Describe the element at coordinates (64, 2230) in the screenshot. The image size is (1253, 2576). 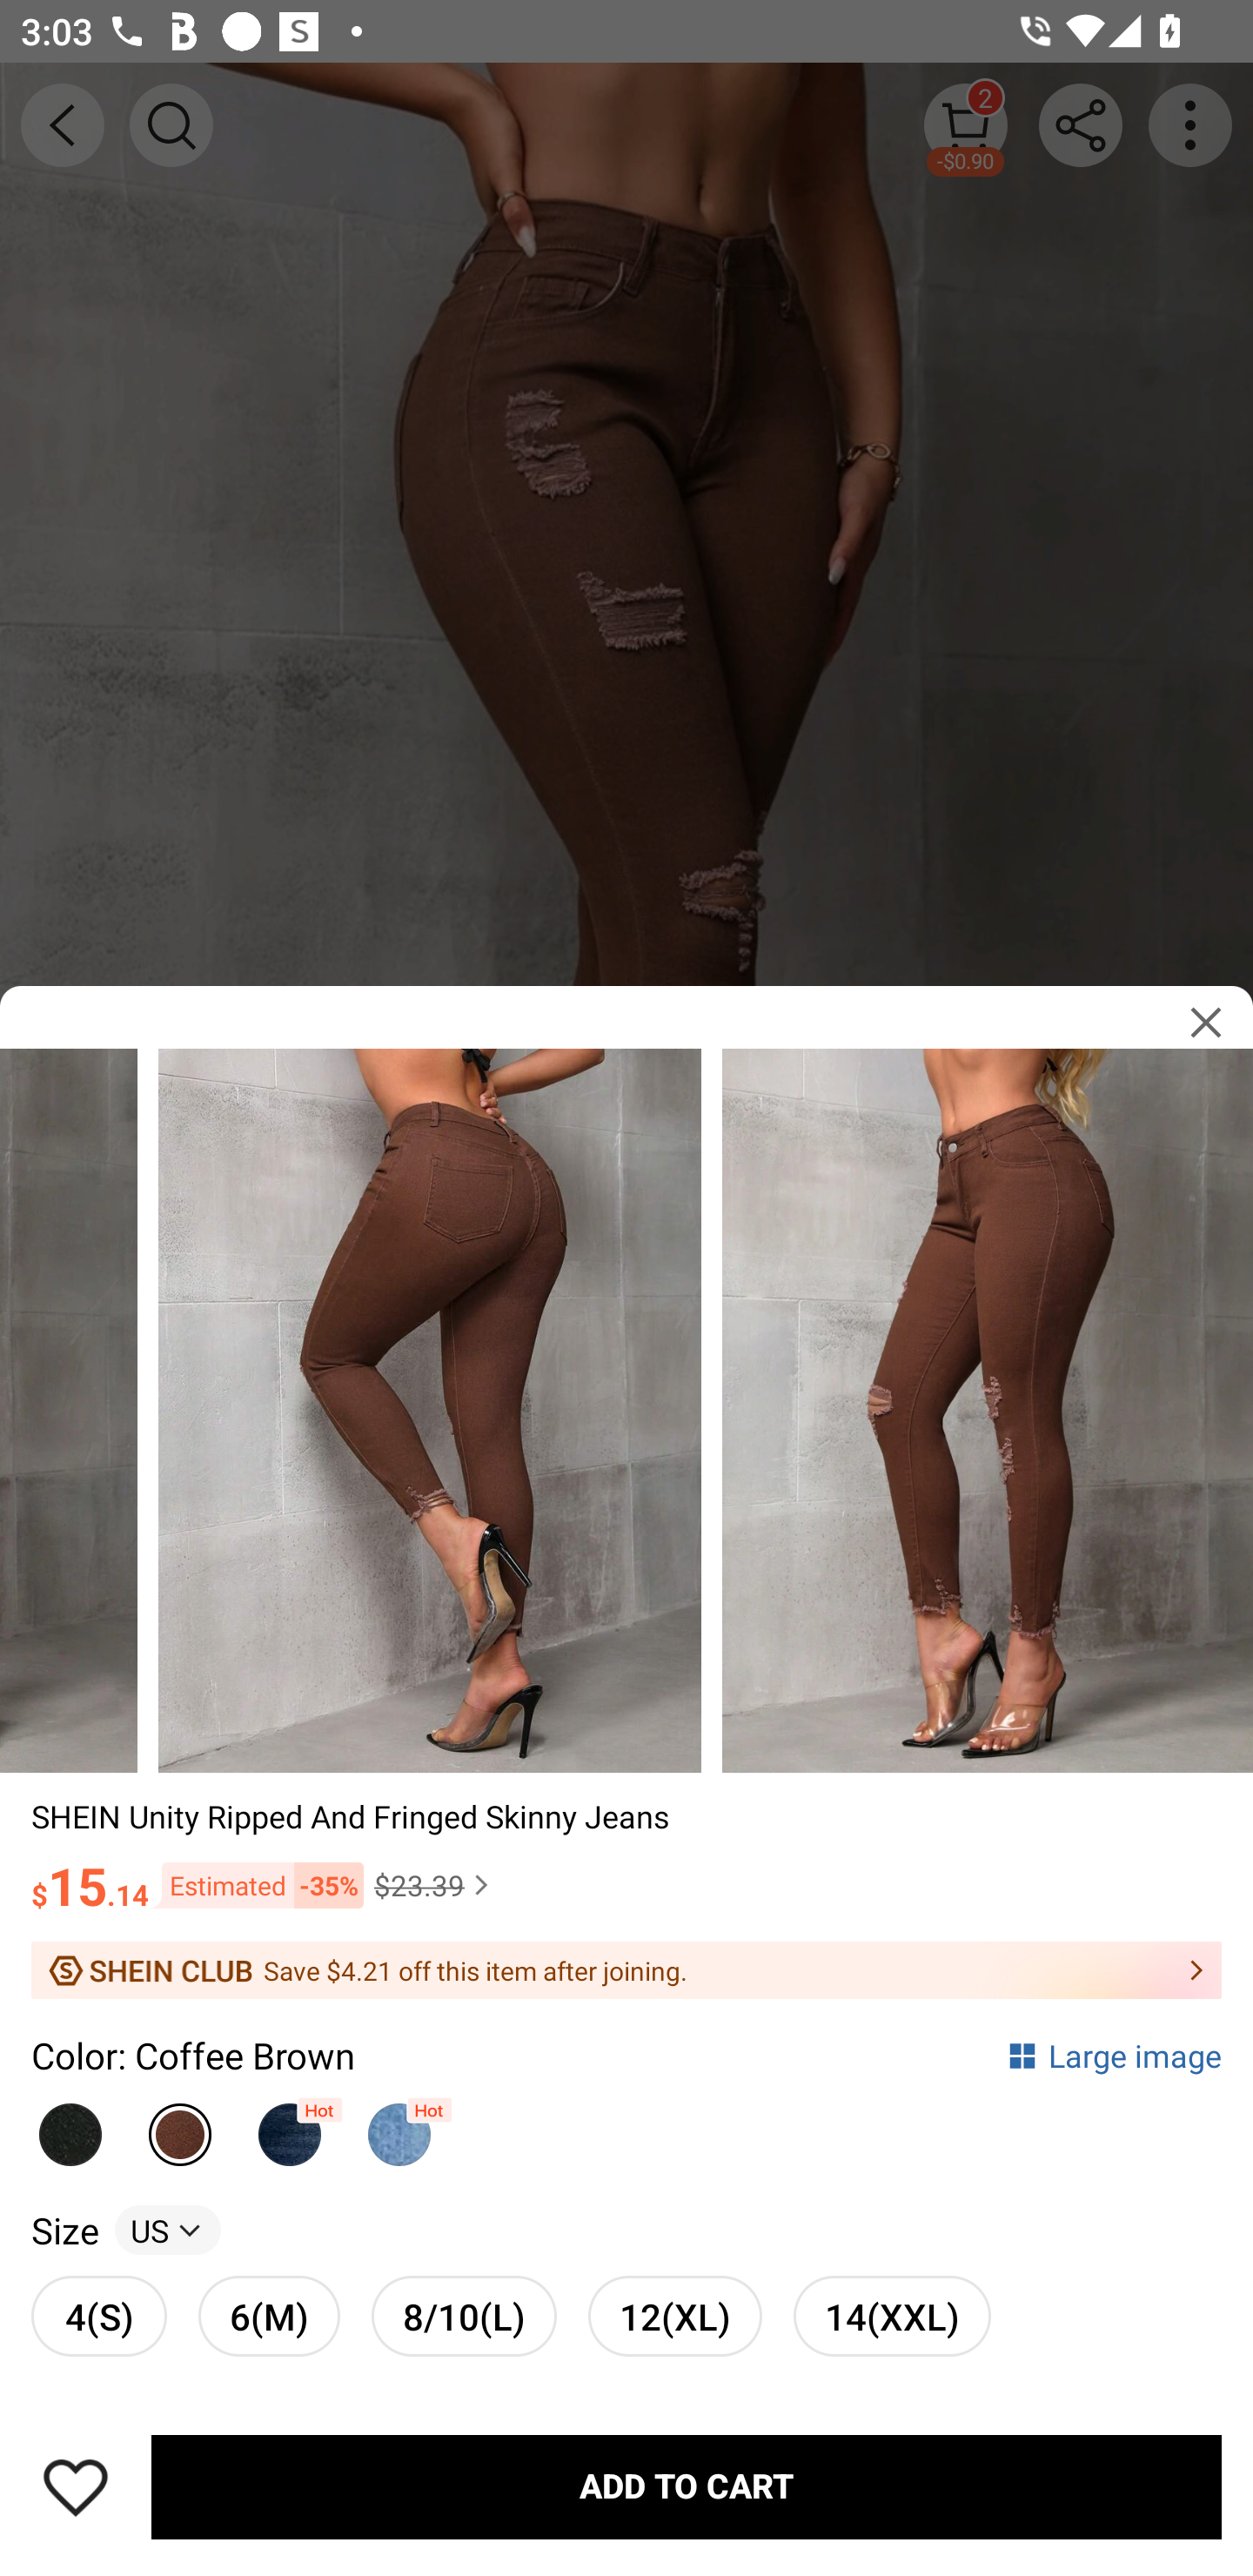
I see `Size` at that location.